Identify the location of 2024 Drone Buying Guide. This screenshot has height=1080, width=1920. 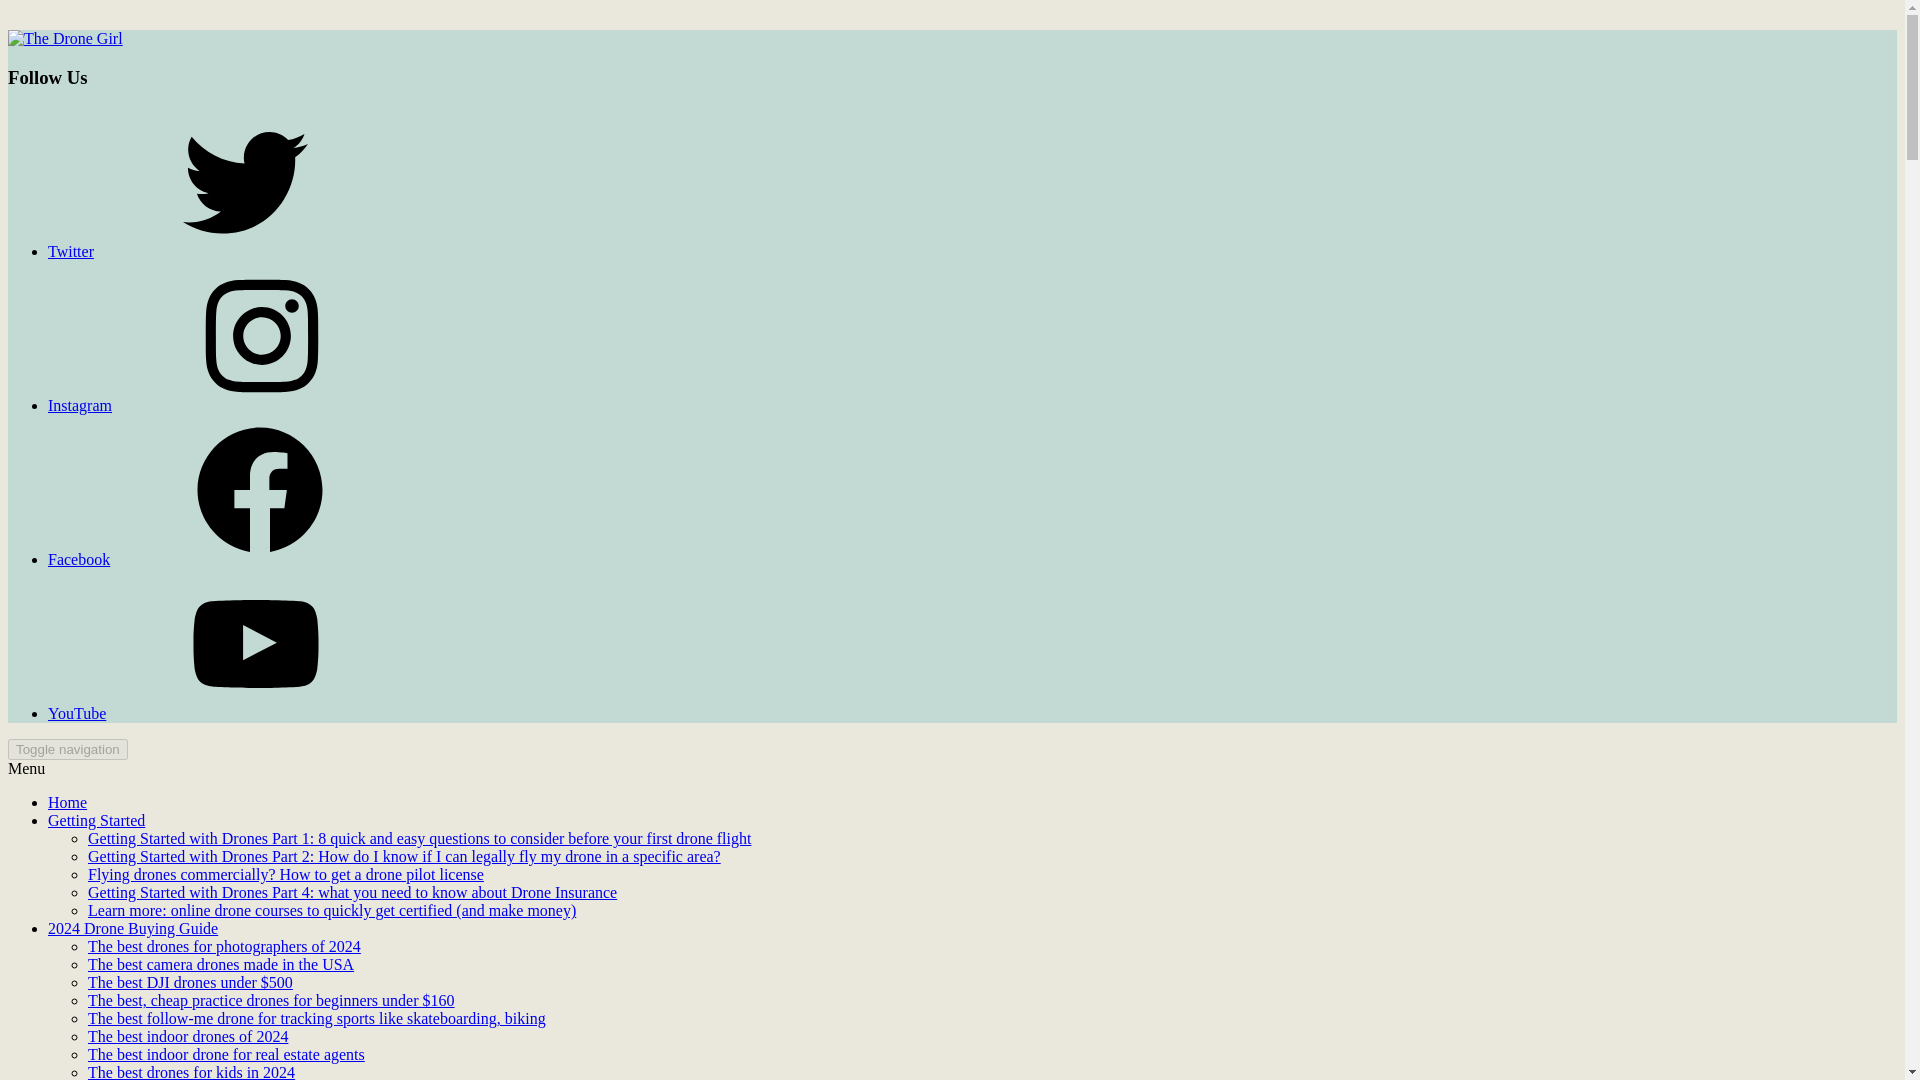
(133, 928).